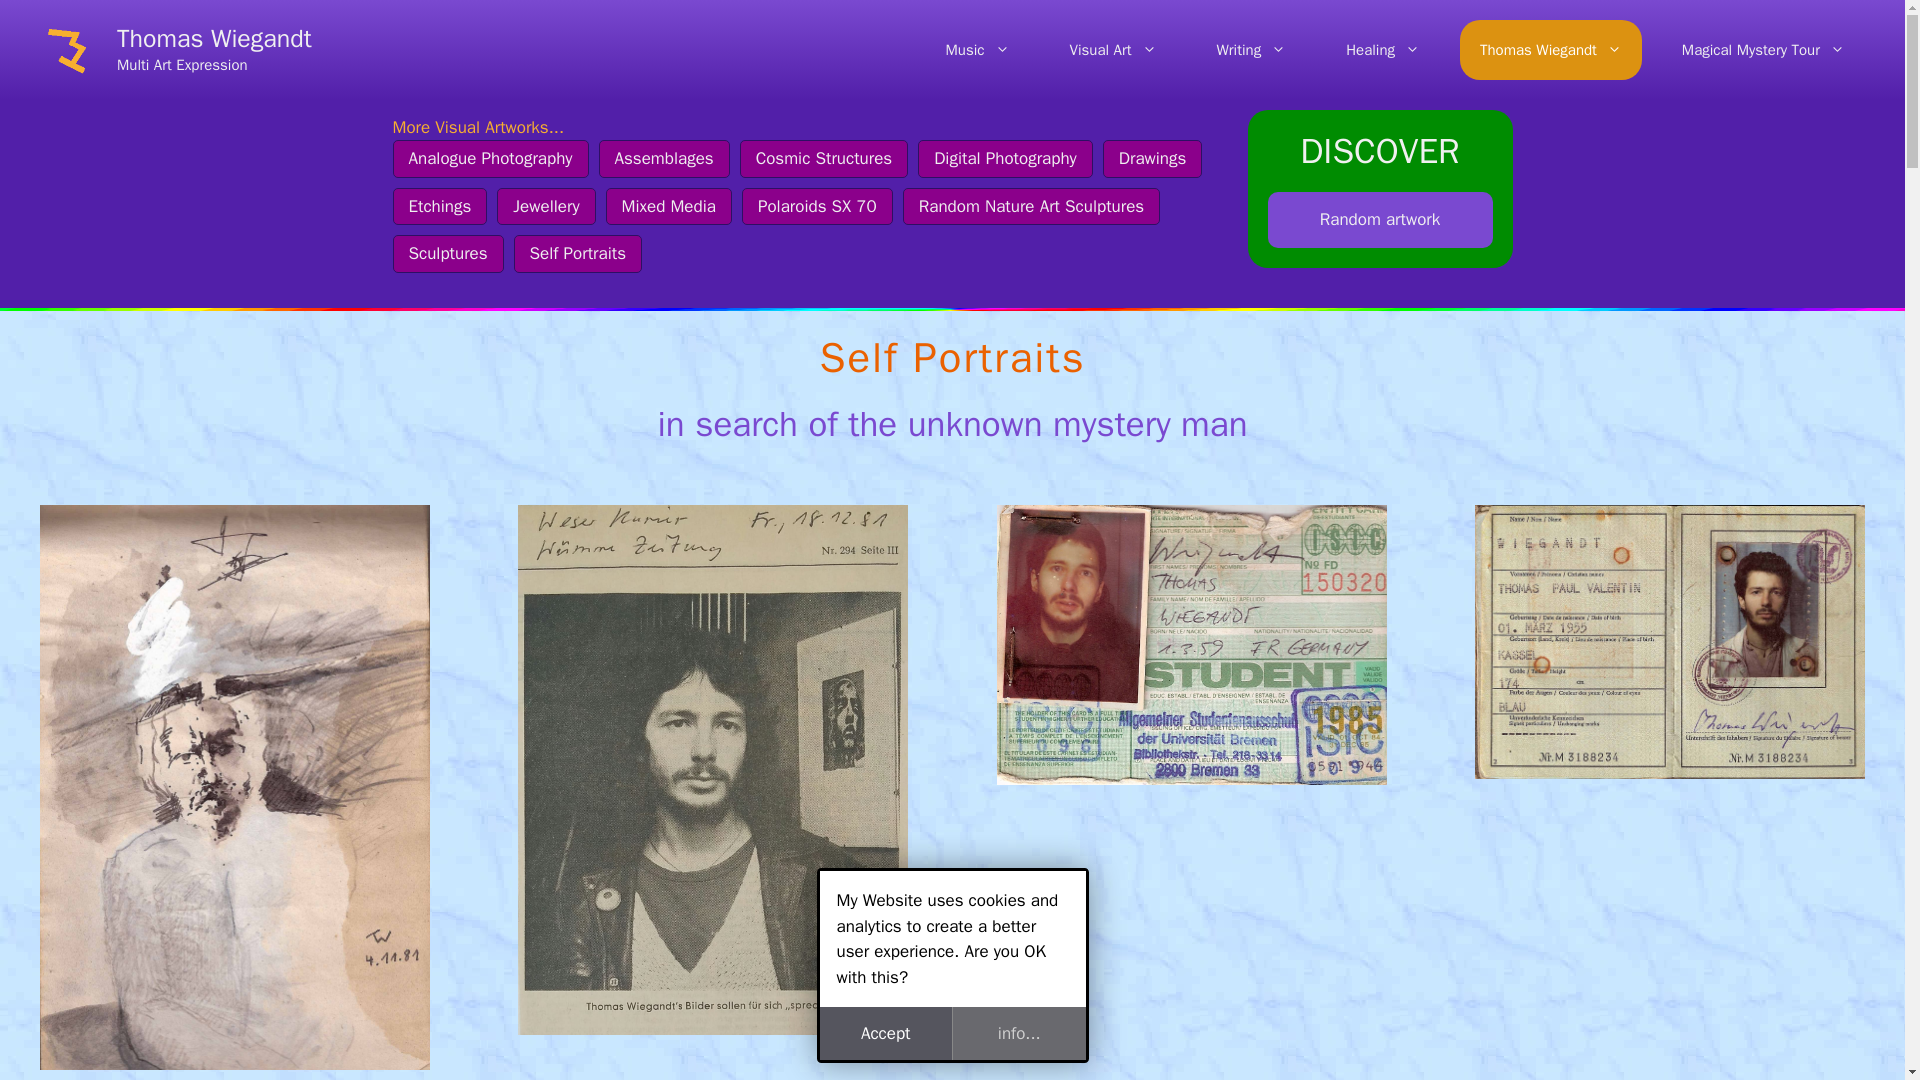 The image size is (1920, 1080). I want to click on Thomas Wiegandt, so click(1550, 50).